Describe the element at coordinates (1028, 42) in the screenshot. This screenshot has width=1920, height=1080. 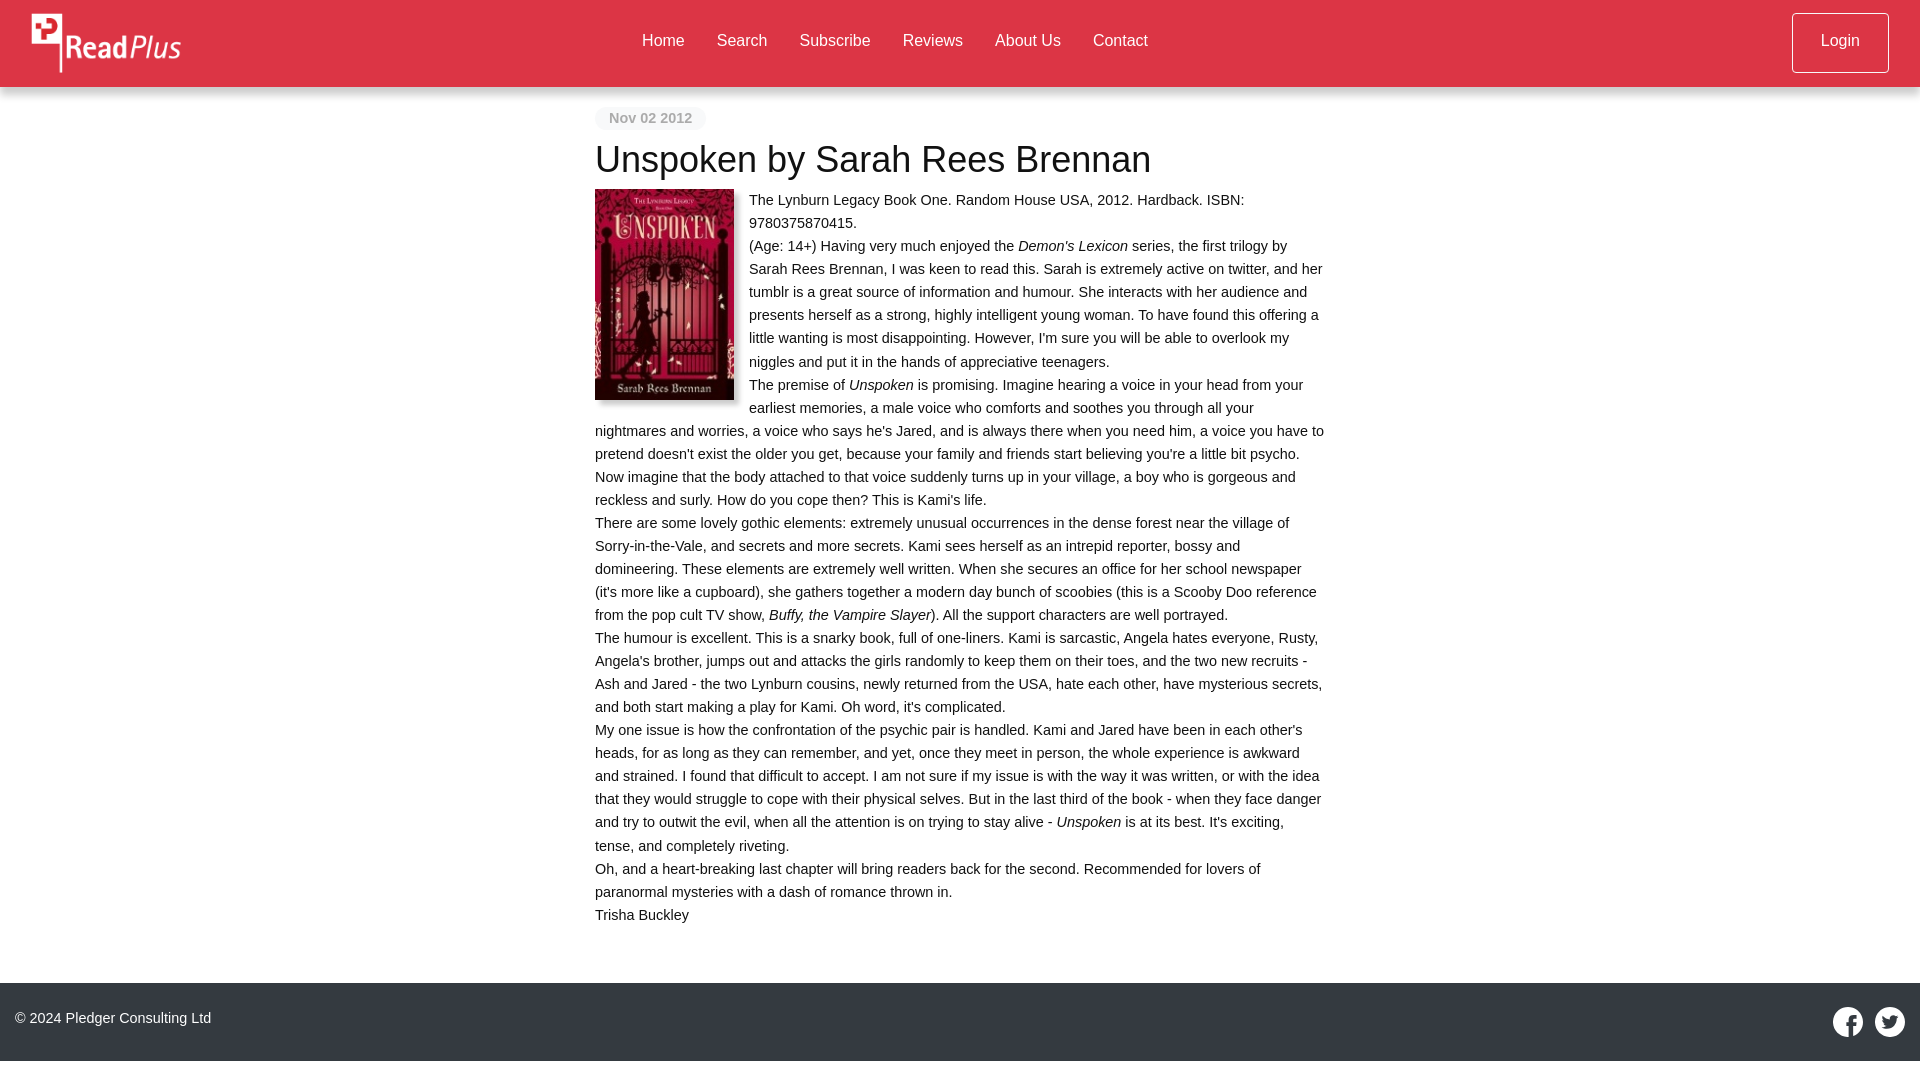
I see `About Us` at that location.